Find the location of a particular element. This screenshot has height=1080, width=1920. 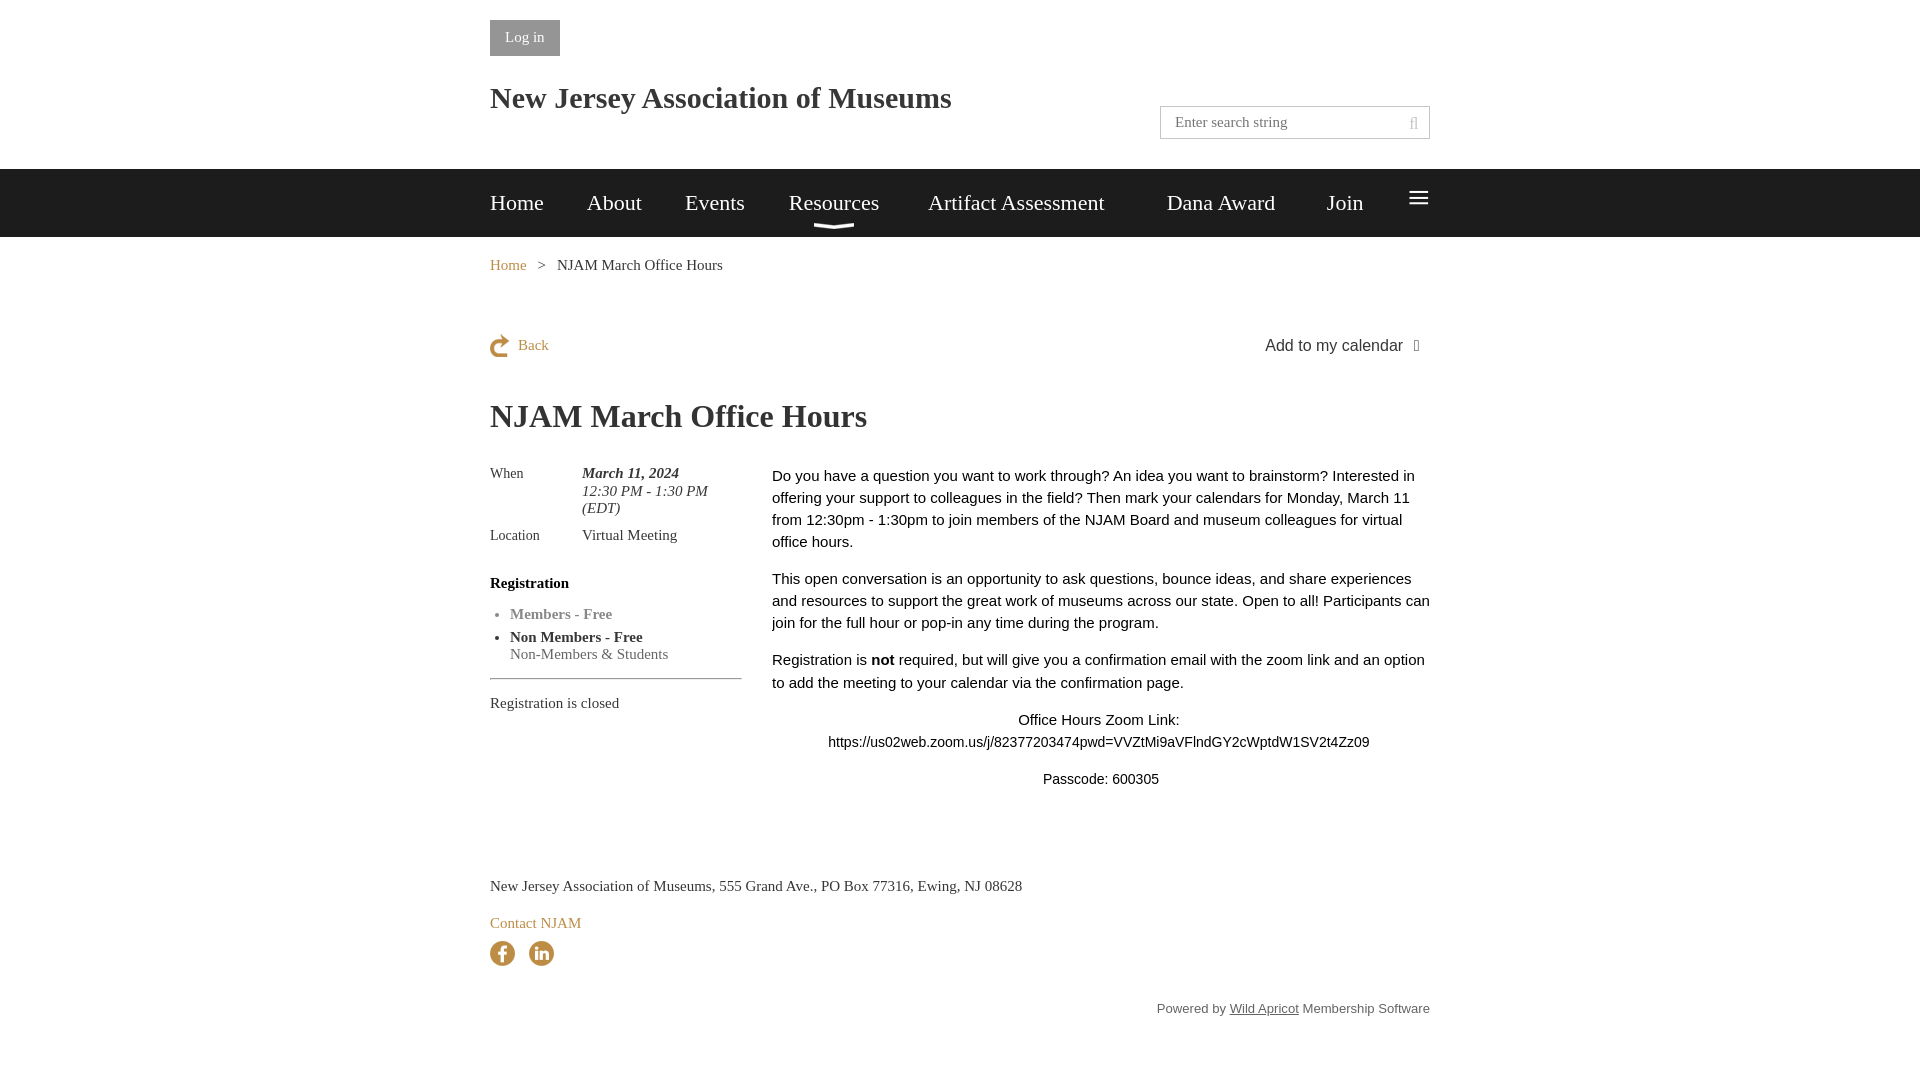

Home is located at coordinates (538, 202).